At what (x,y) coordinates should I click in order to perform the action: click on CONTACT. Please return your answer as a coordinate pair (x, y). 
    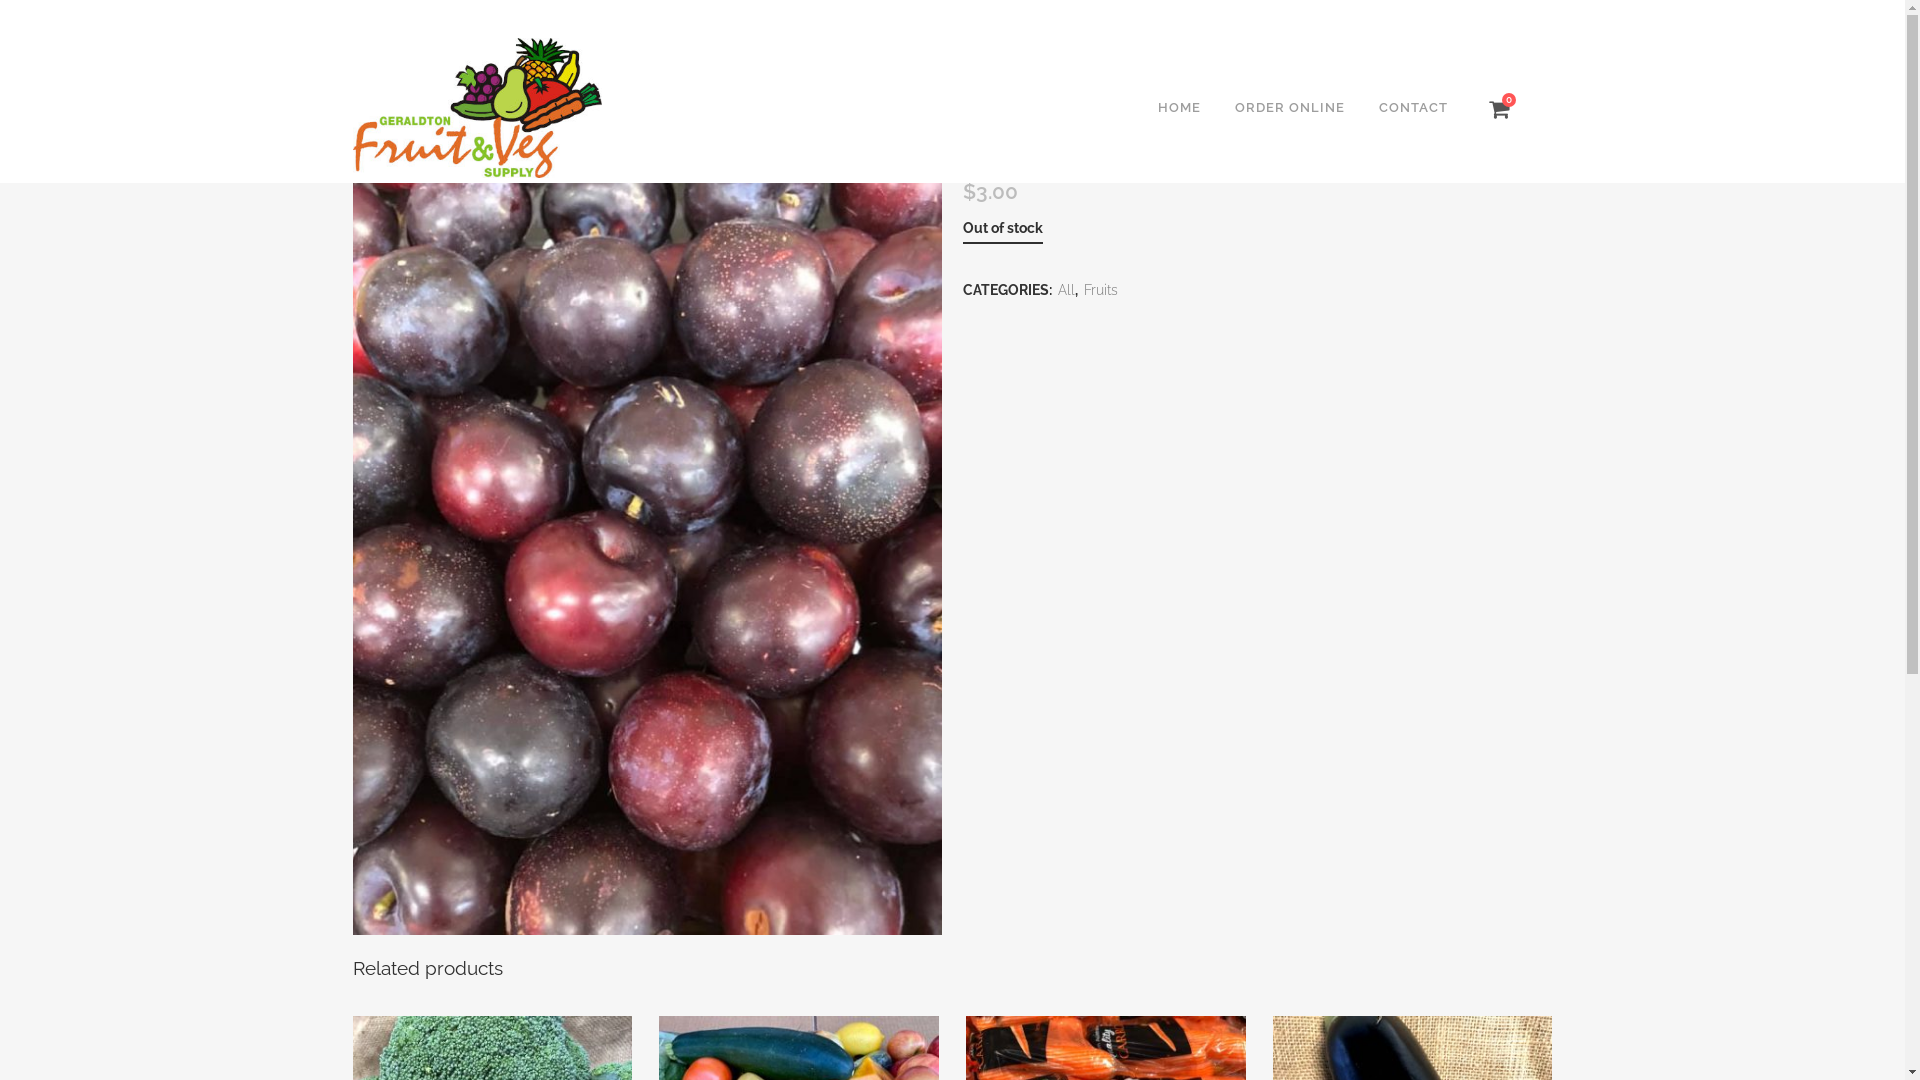
    Looking at the image, I should click on (1414, 108).